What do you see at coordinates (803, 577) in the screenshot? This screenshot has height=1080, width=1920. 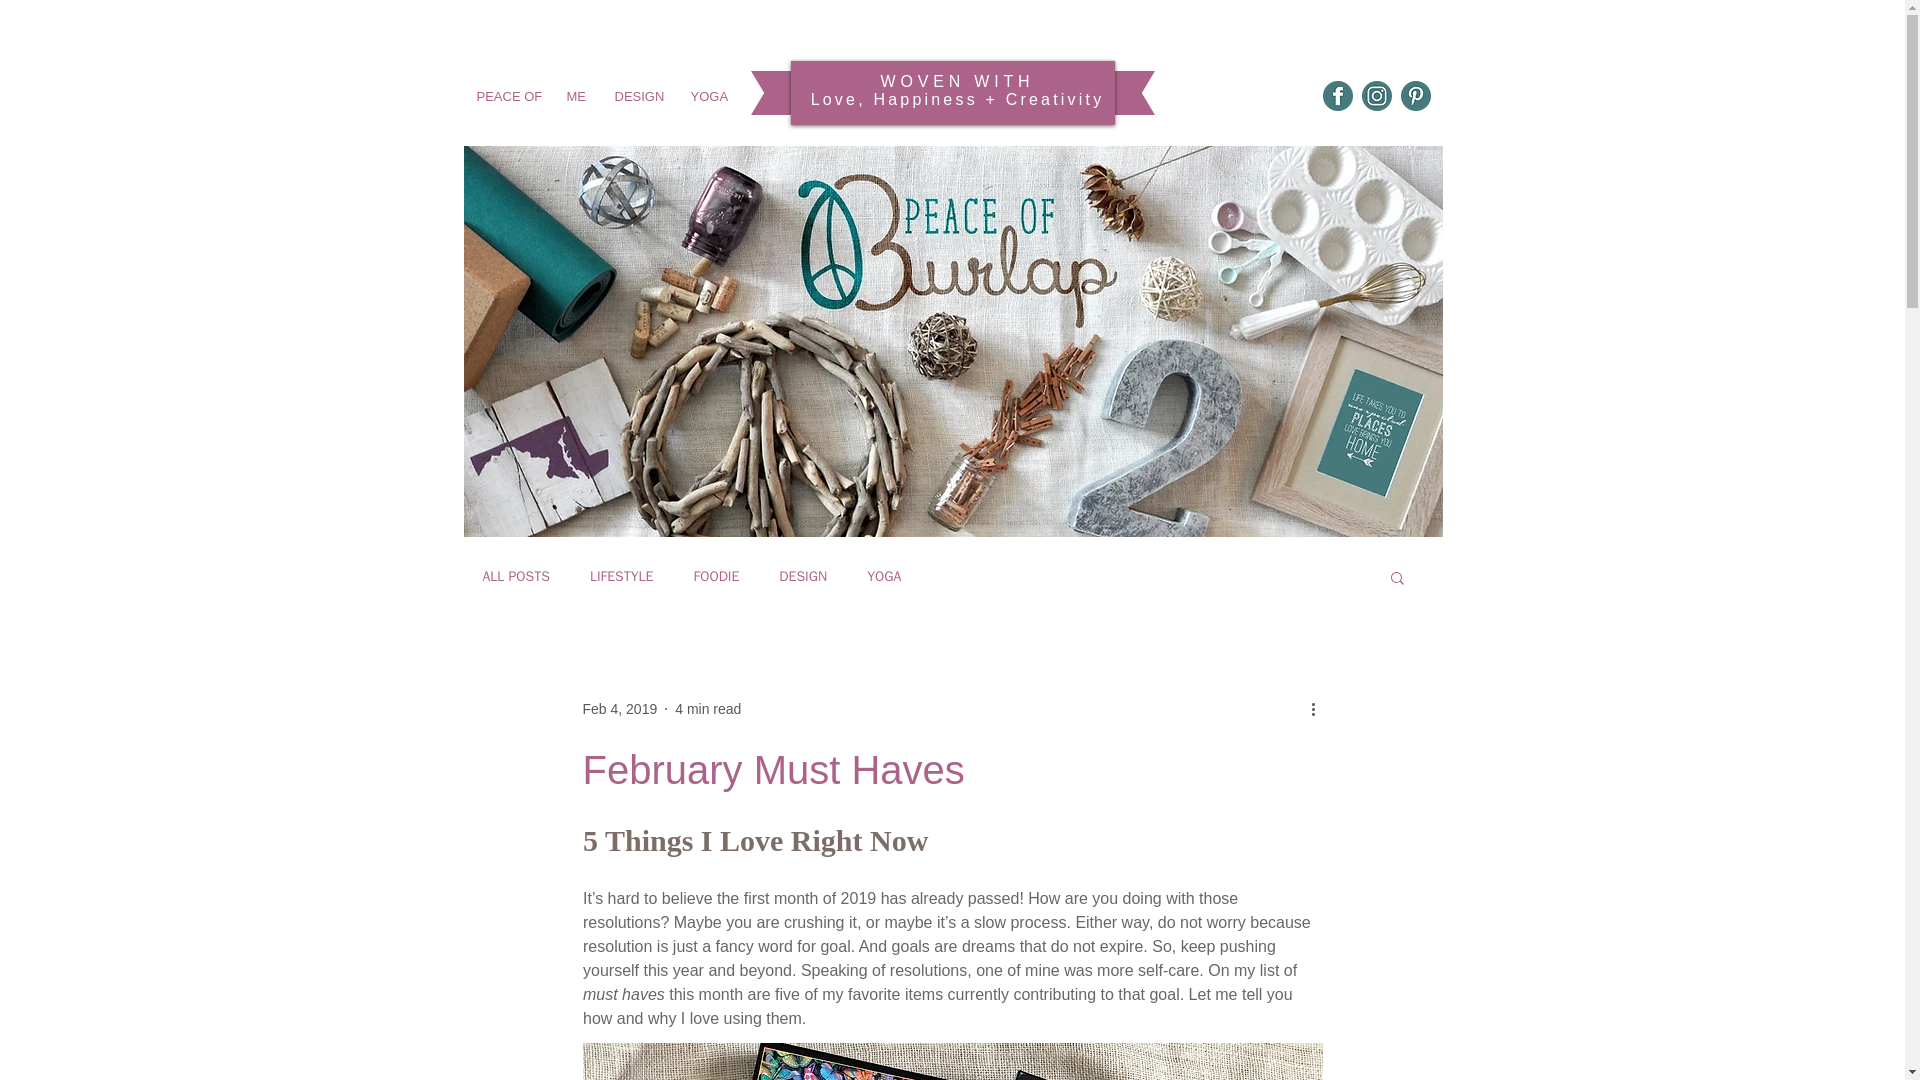 I see `DESIGN` at bounding box center [803, 577].